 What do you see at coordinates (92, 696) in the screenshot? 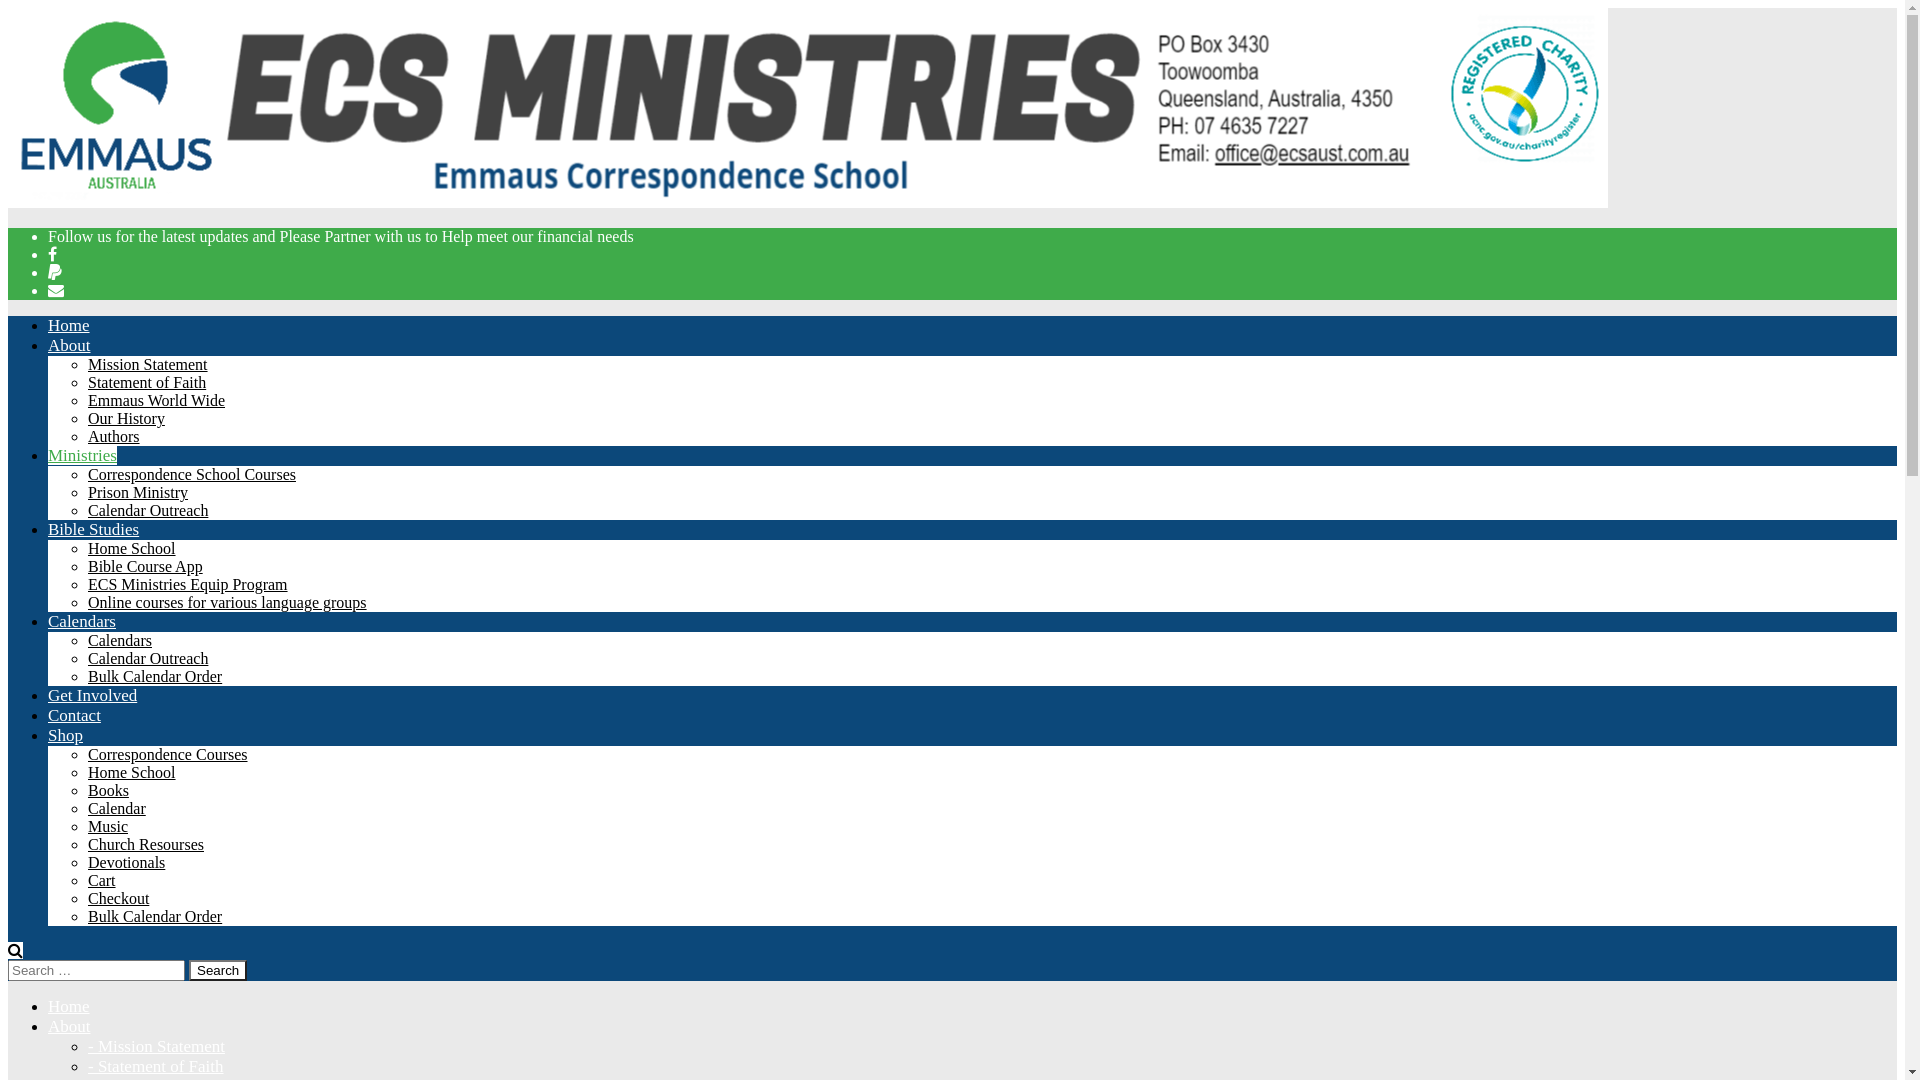
I see `Get Involved` at bounding box center [92, 696].